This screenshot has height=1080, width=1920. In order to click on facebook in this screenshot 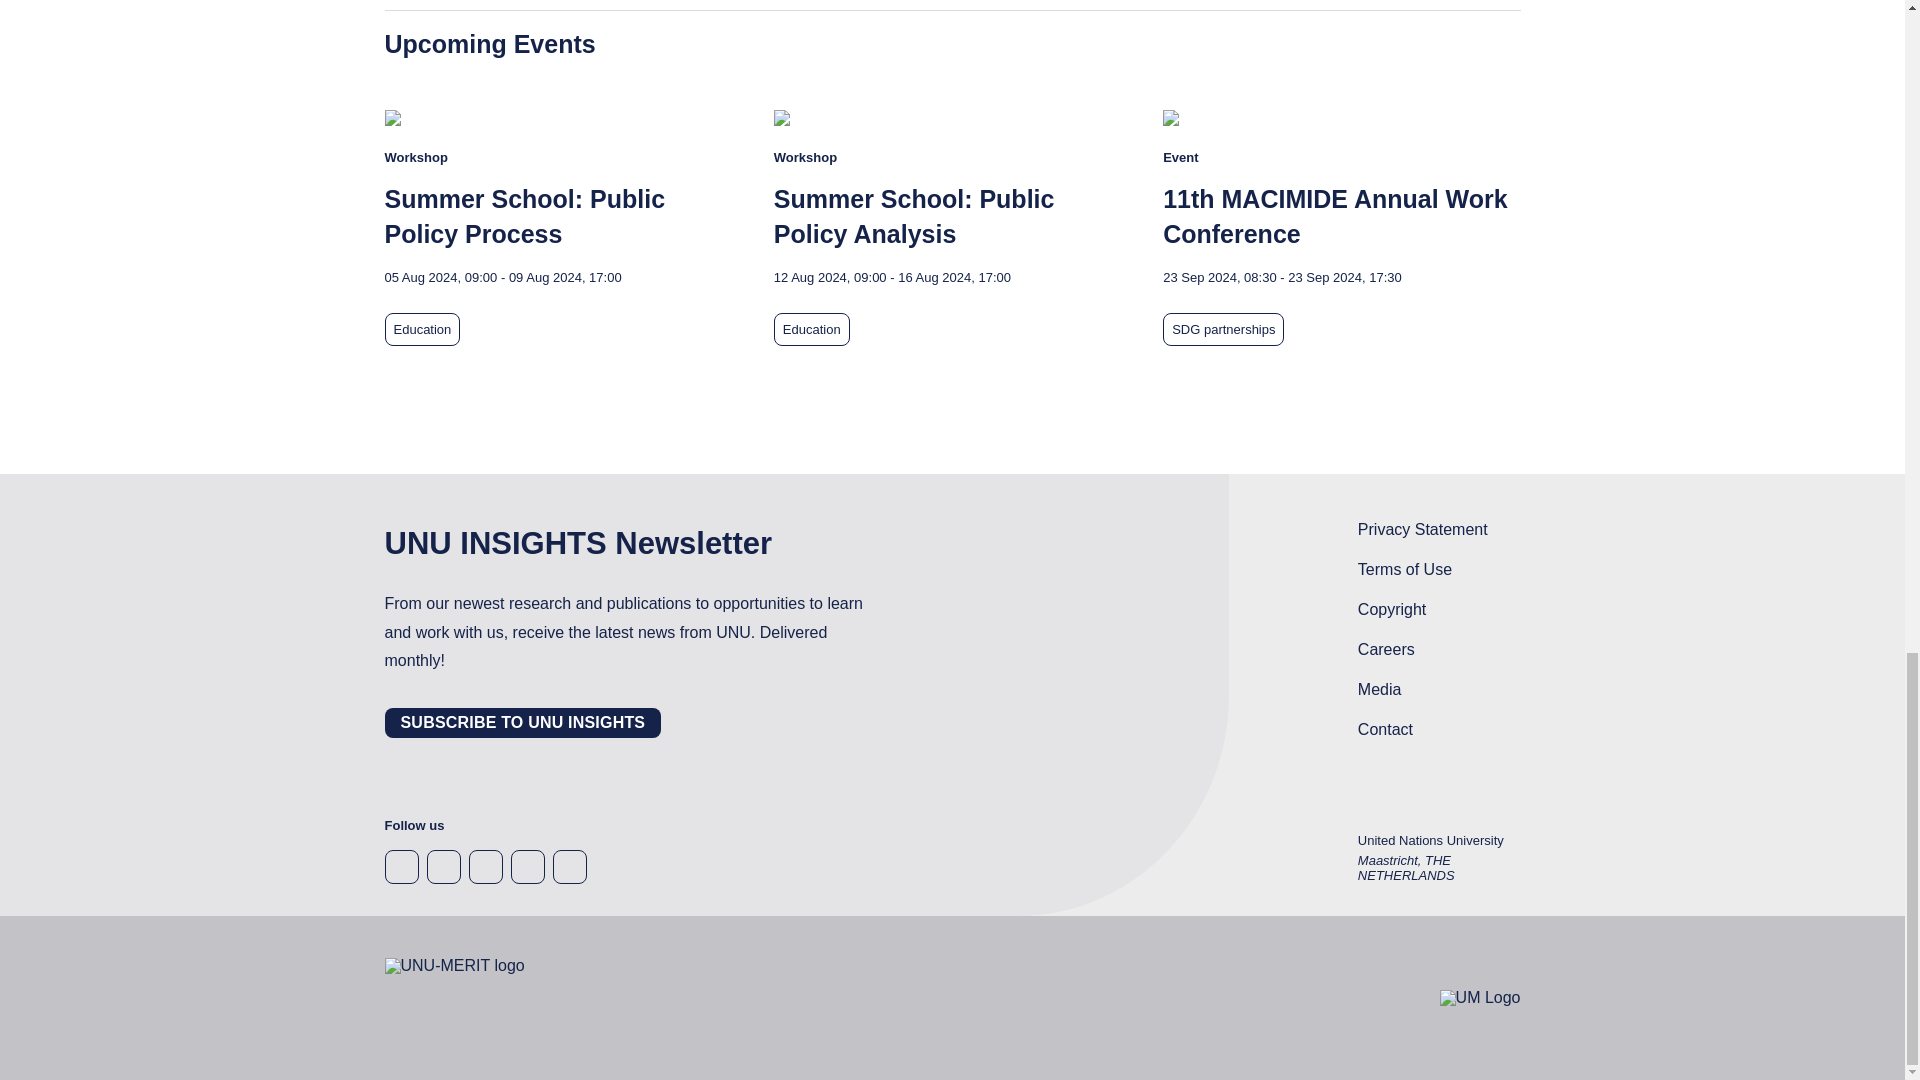, I will do `click(401, 866)`.